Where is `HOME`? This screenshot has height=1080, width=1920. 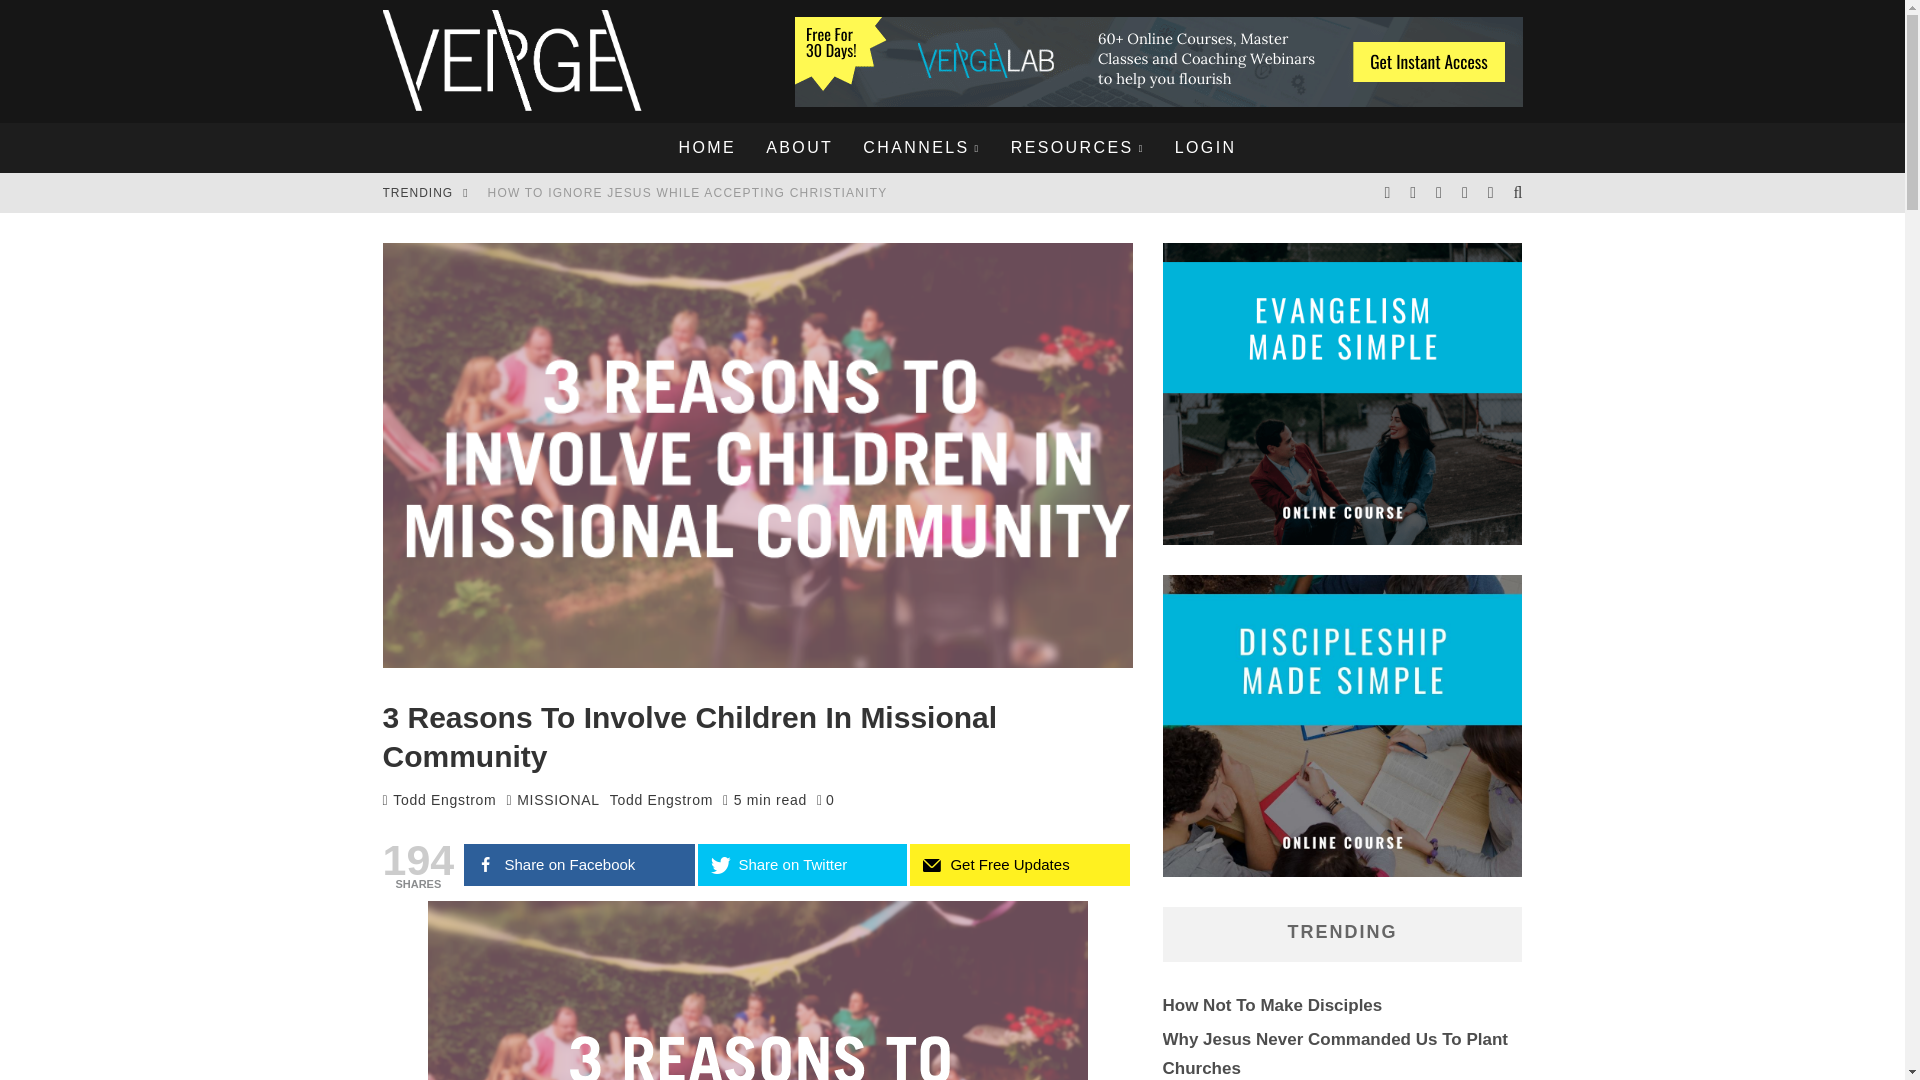 HOME is located at coordinates (708, 148).